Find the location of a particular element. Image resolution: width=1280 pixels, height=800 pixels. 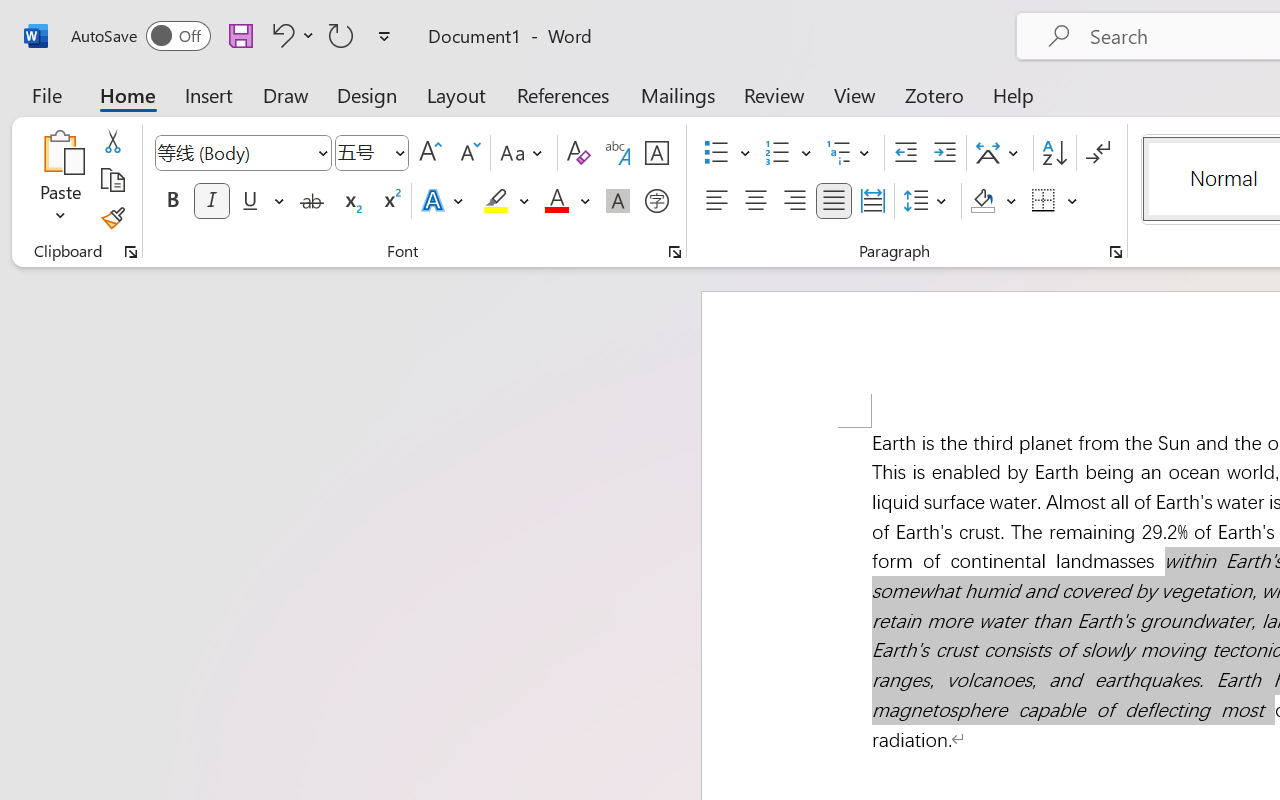

Review is located at coordinates (631, 54).